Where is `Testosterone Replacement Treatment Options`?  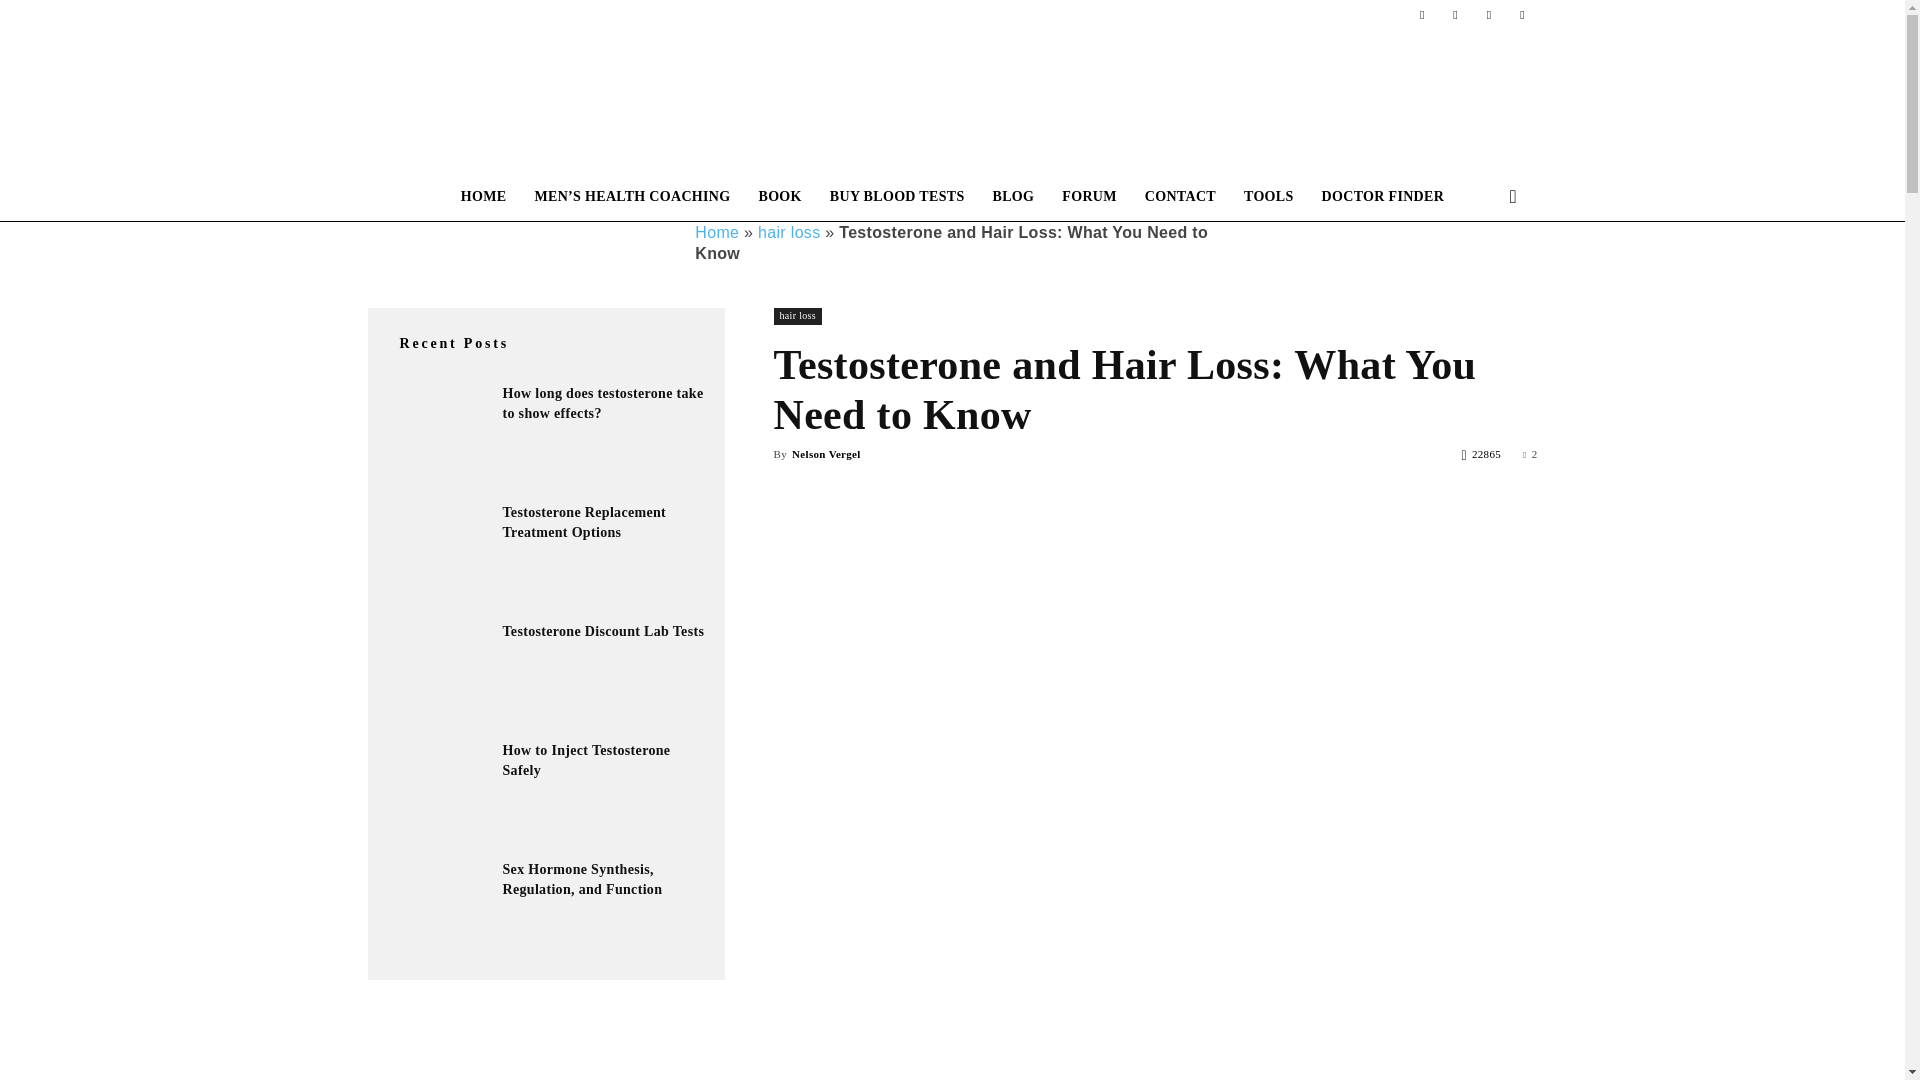 Testosterone Replacement Treatment Options is located at coordinates (437, 552).